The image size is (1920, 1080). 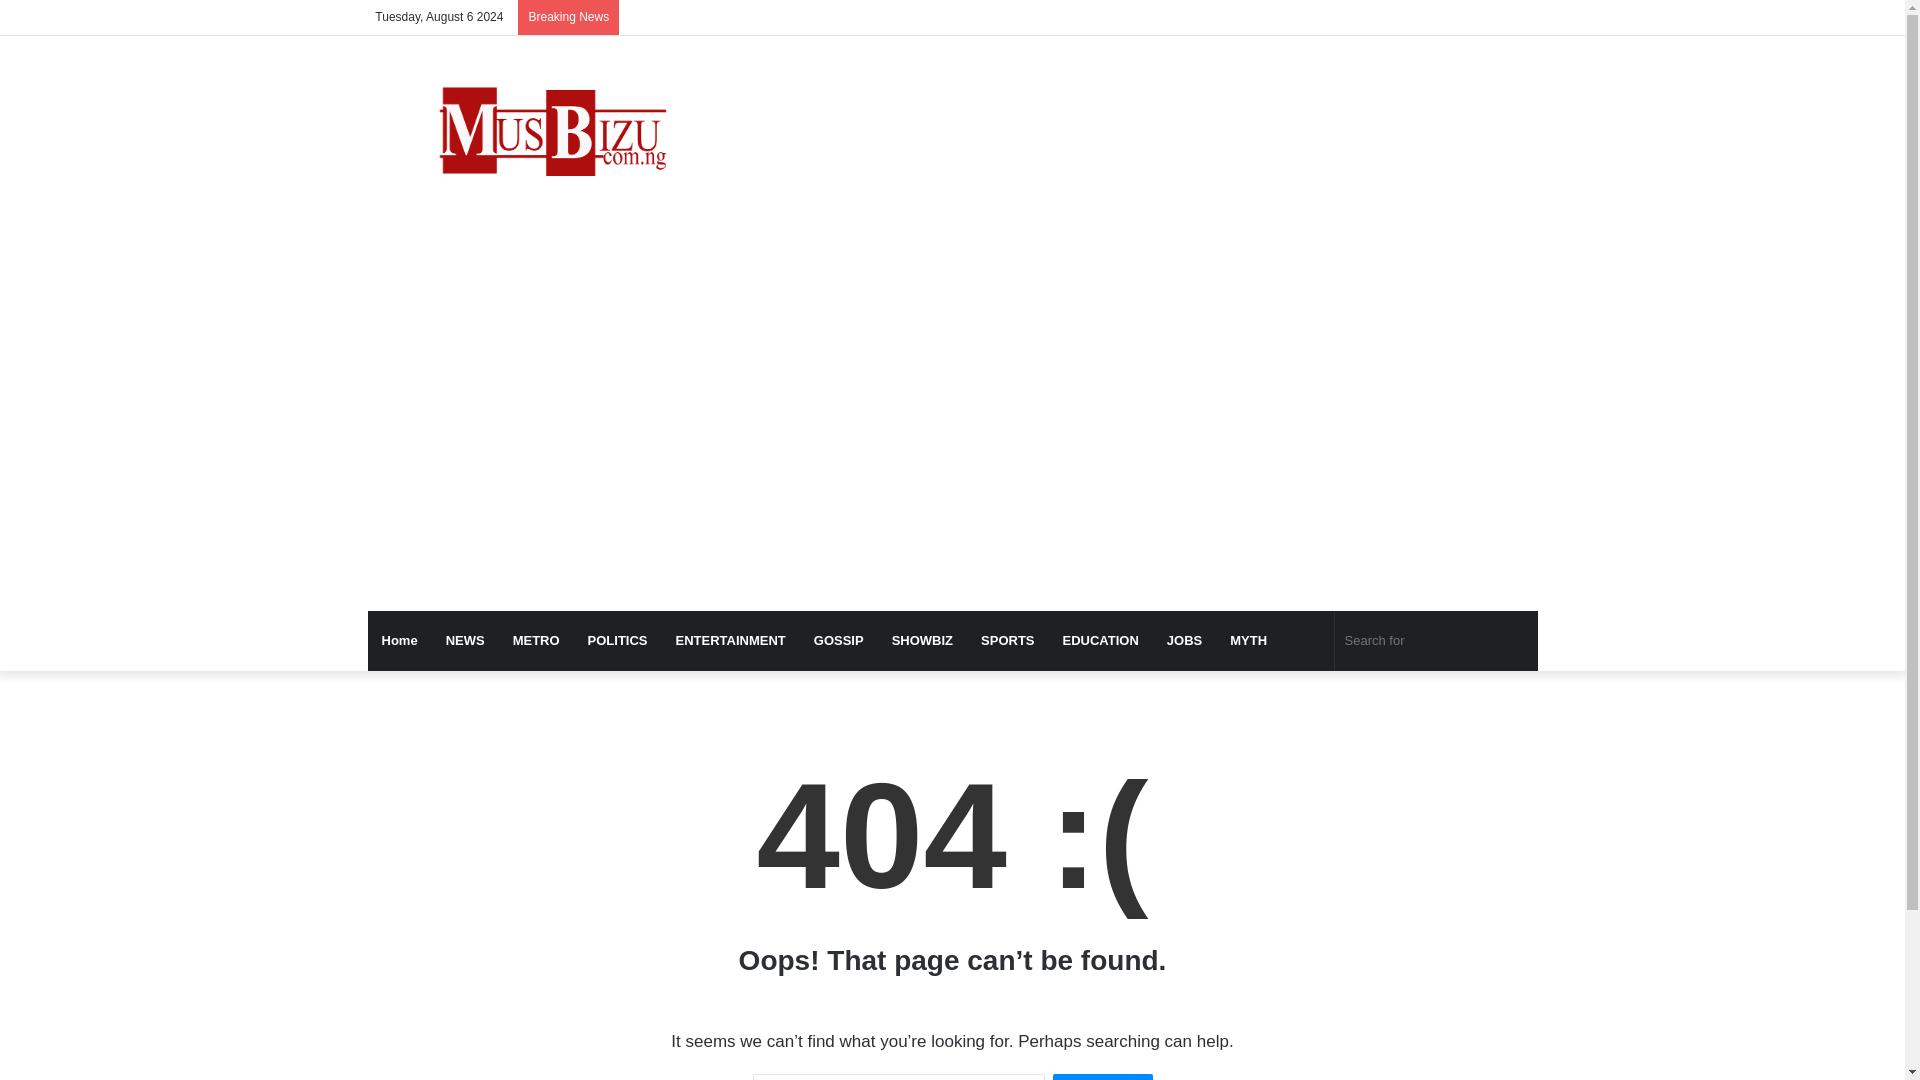 What do you see at coordinates (1102, 1076) in the screenshot?
I see `Search` at bounding box center [1102, 1076].